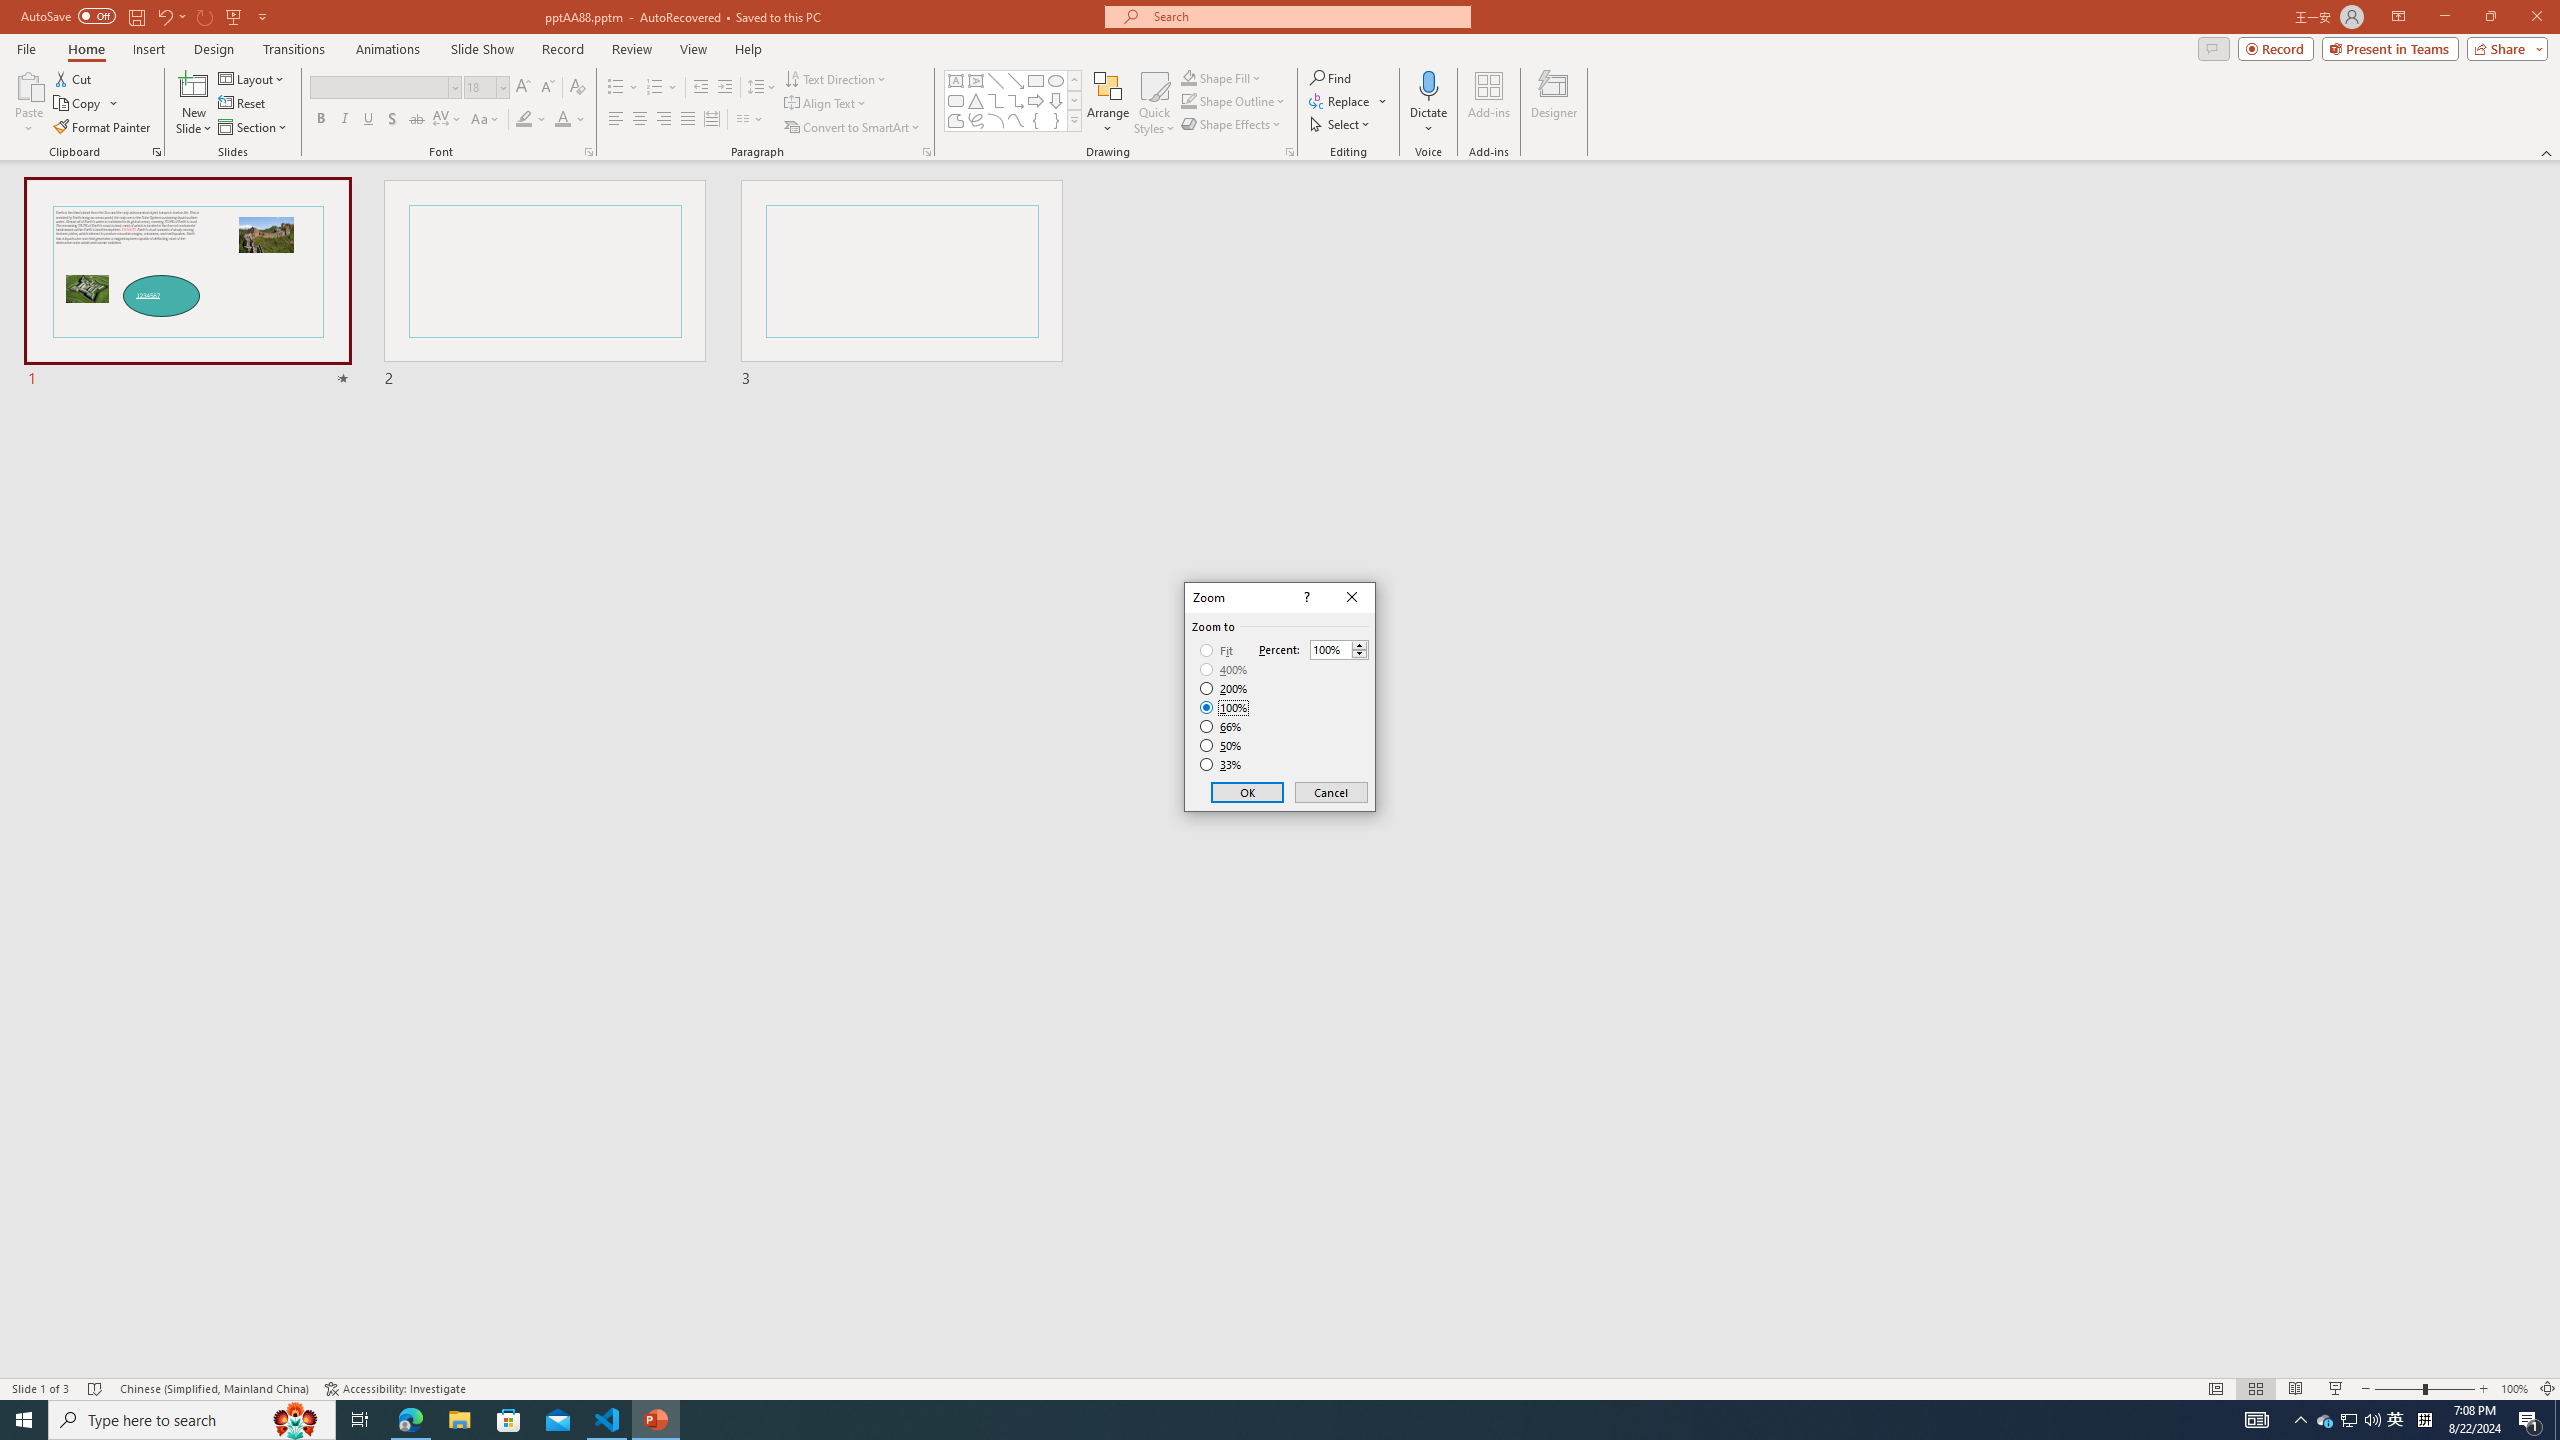 Image resolution: width=2560 pixels, height=1440 pixels. What do you see at coordinates (1222, 765) in the screenshot?
I see `33%` at bounding box center [1222, 765].